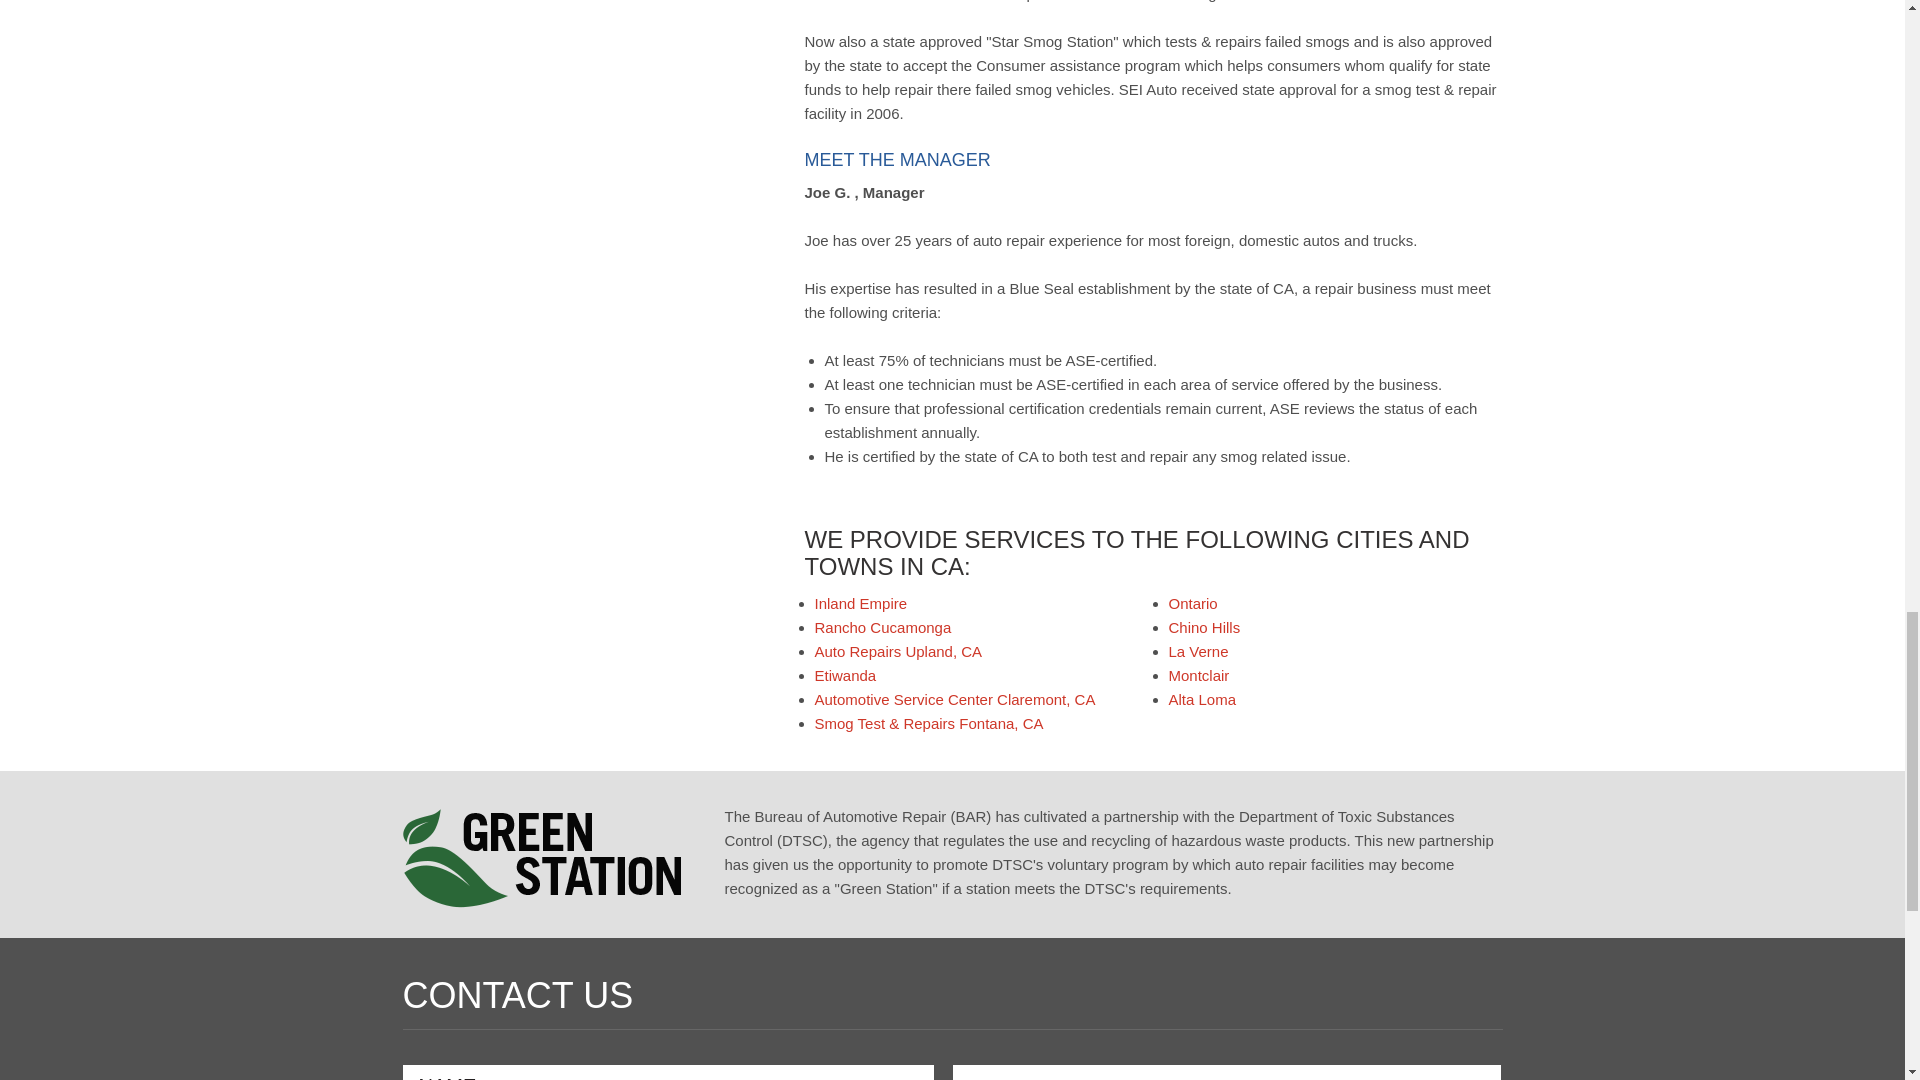  Describe the element at coordinates (1198, 675) in the screenshot. I see `Montclair` at that location.